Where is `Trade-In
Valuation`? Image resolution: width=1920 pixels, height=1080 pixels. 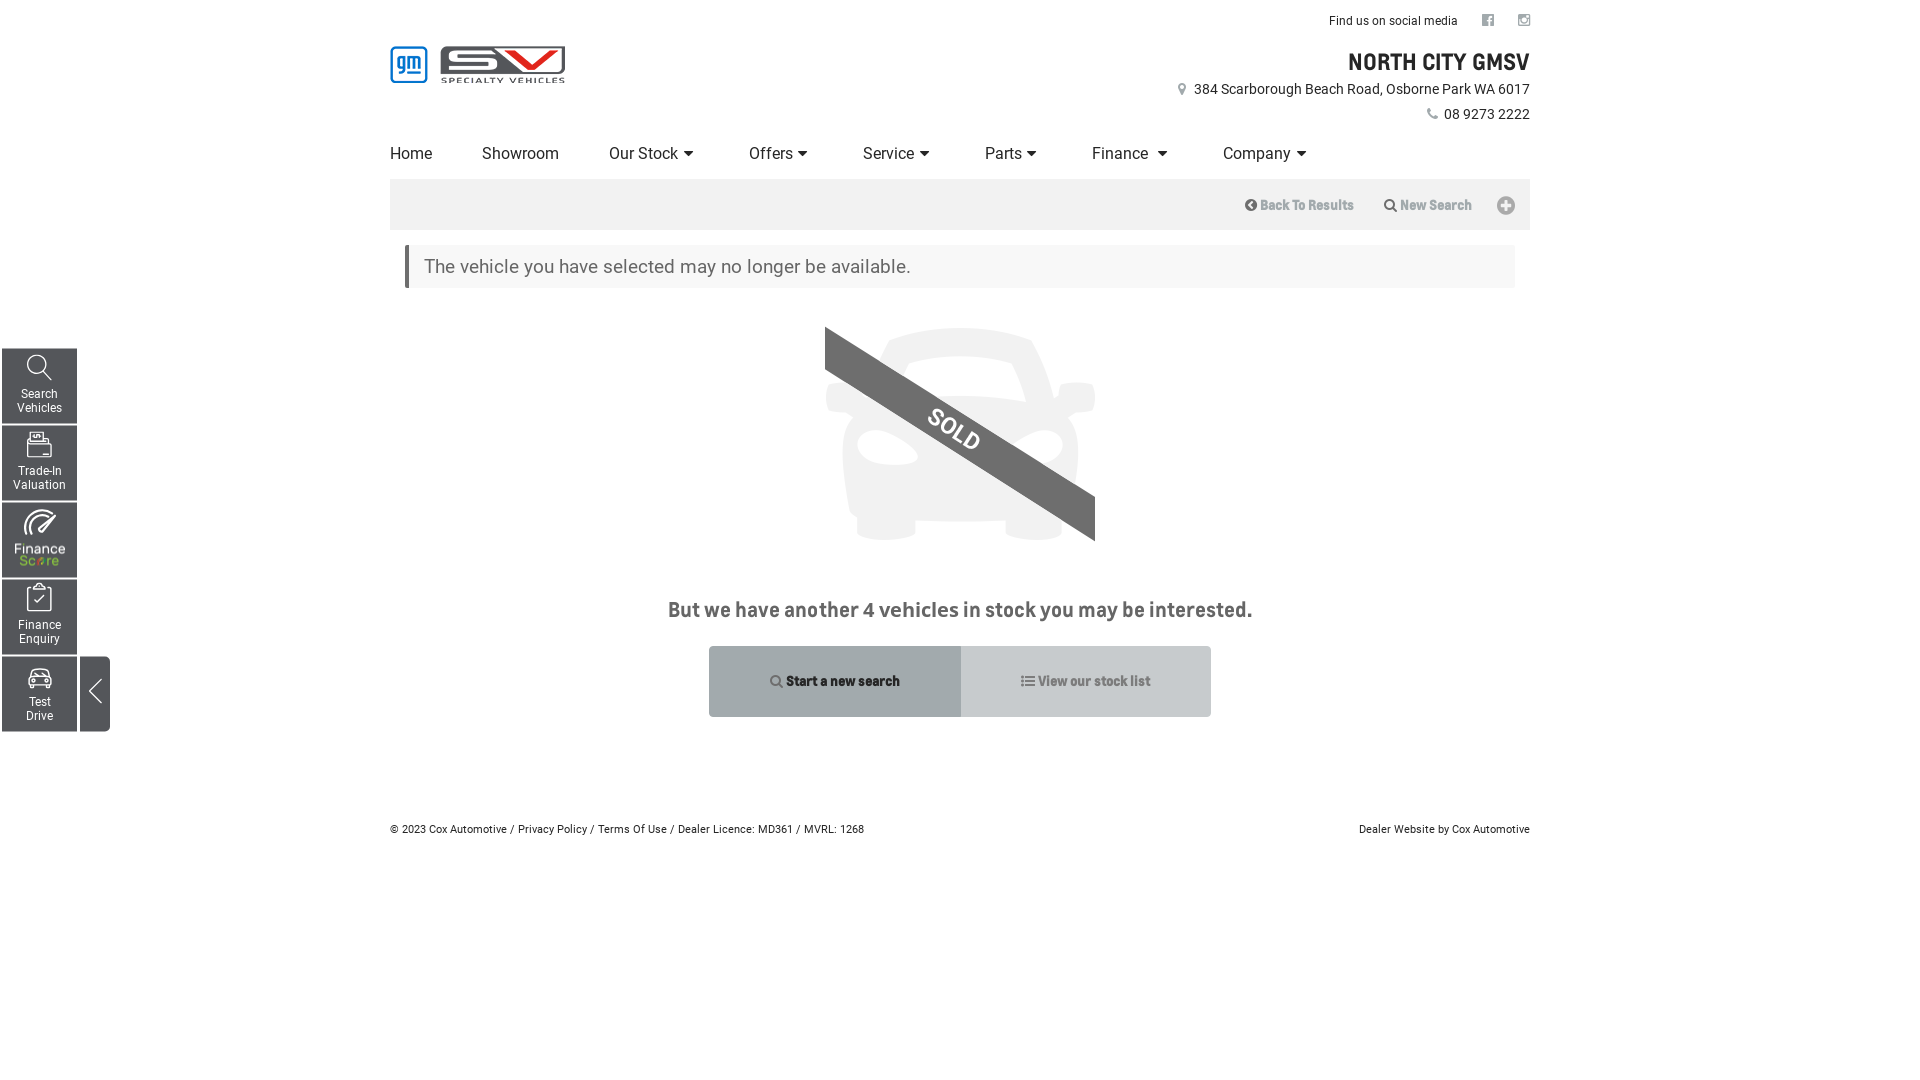 Trade-In
Valuation is located at coordinates (40, 464).